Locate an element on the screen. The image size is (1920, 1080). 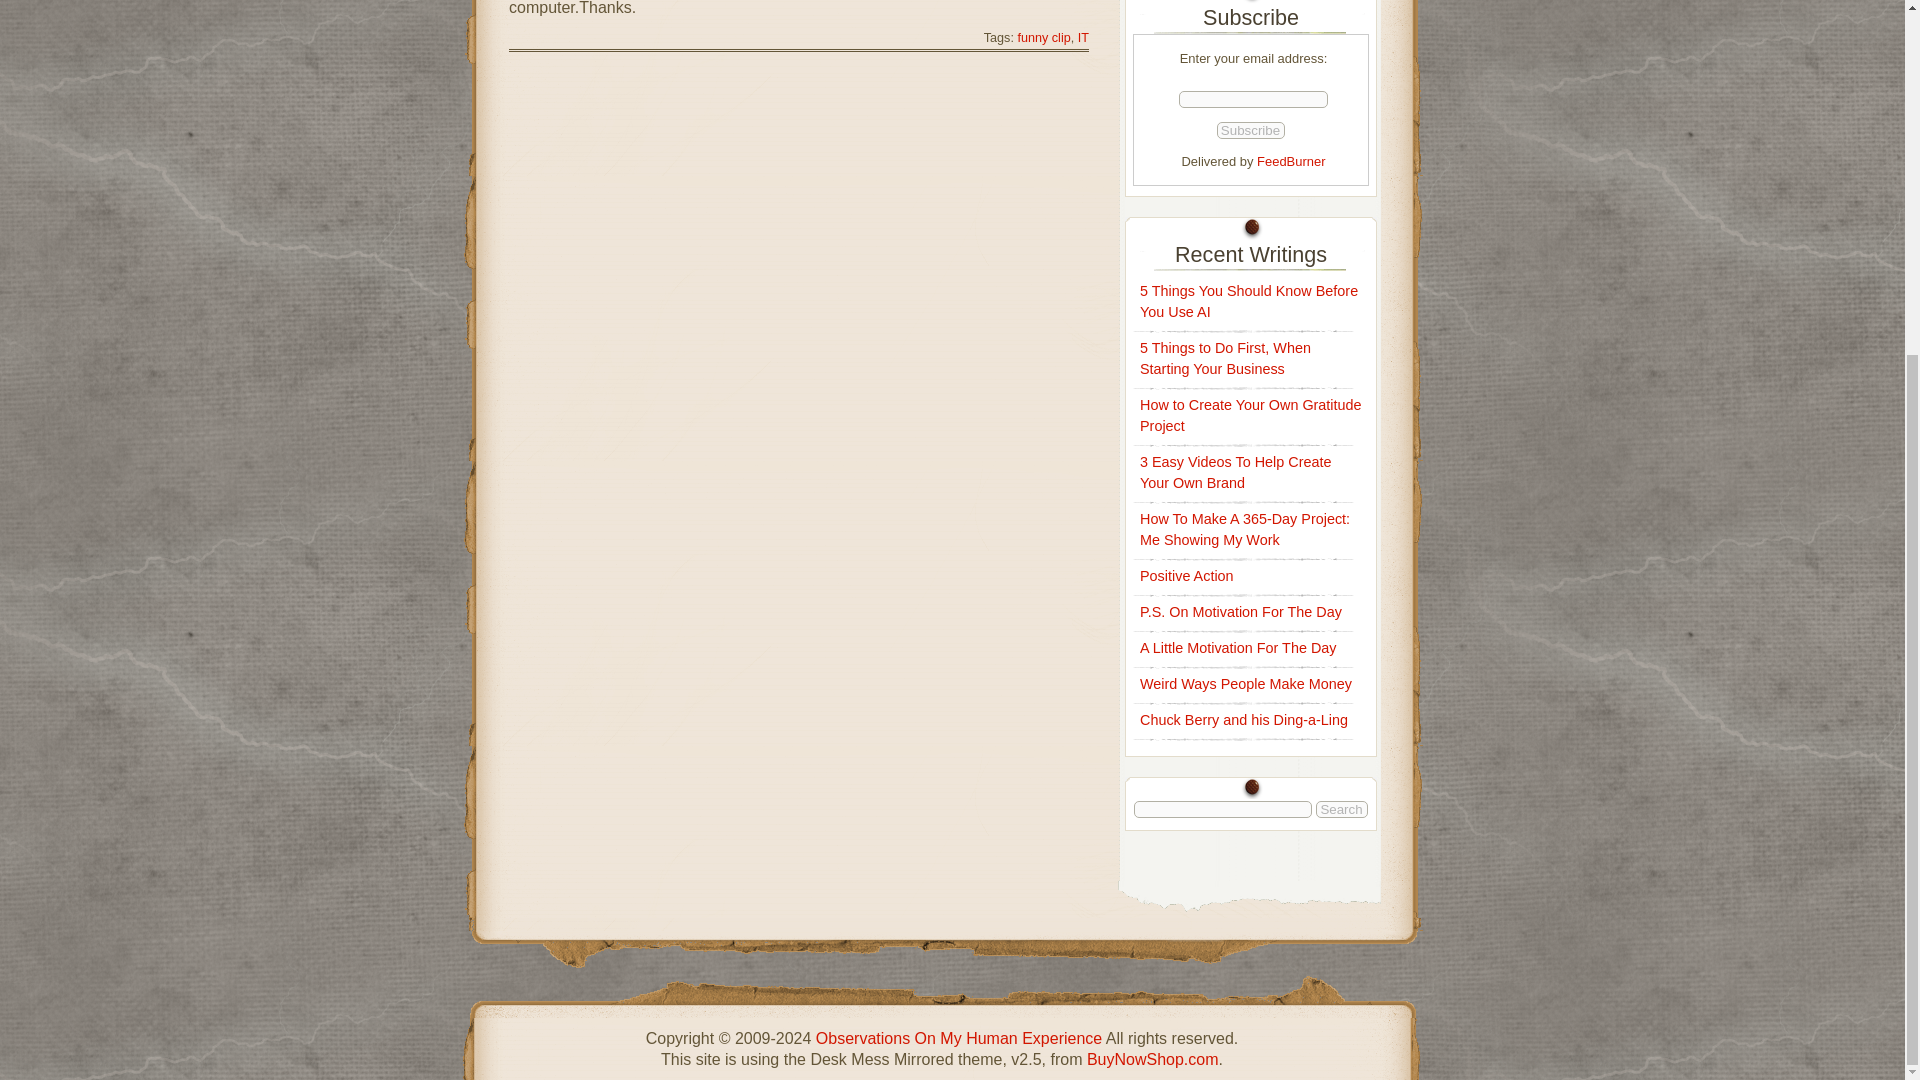
Observations On My Human Experience is located at coordinates (959, 1038).